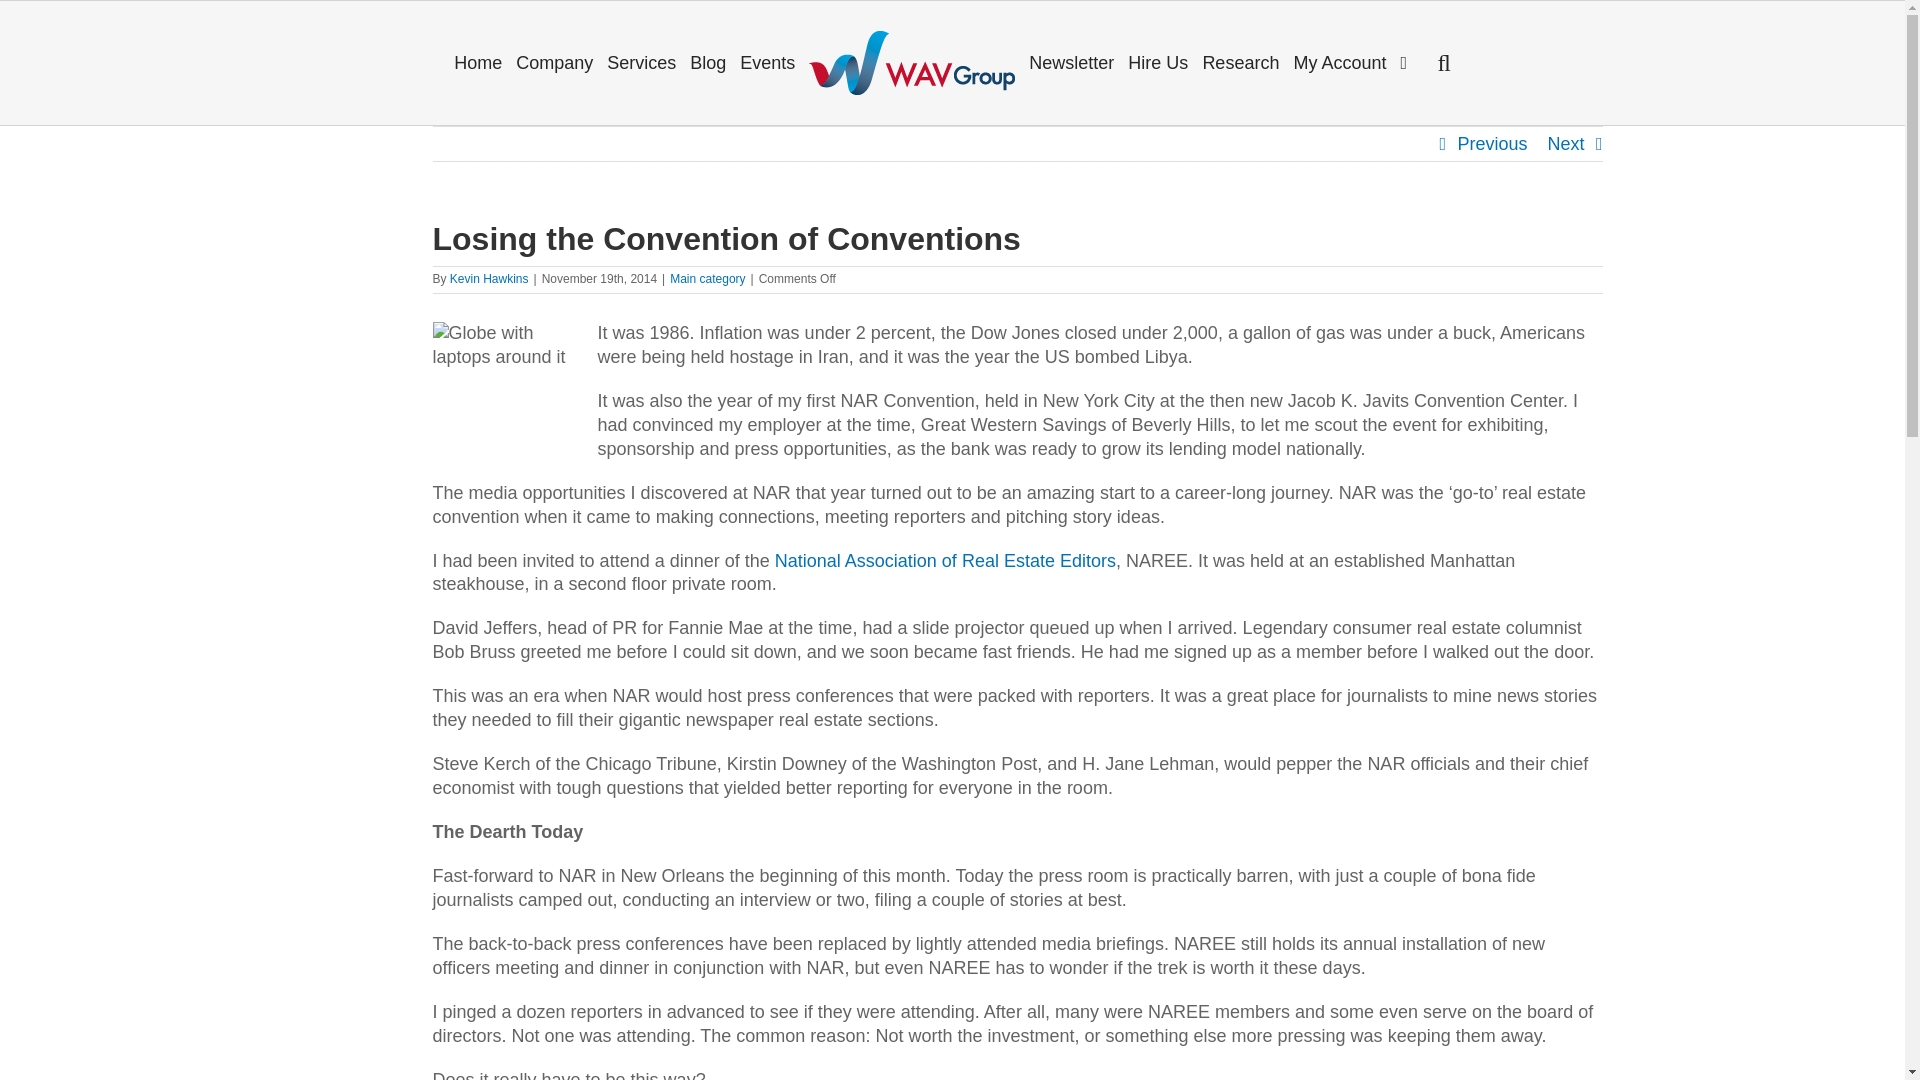 Image resolution: width=1920 pixels, height=1080 pixels. What do you see at coordinates (478, 62) in the screenshot?
I see `Home` at bounding box center [478, 62].